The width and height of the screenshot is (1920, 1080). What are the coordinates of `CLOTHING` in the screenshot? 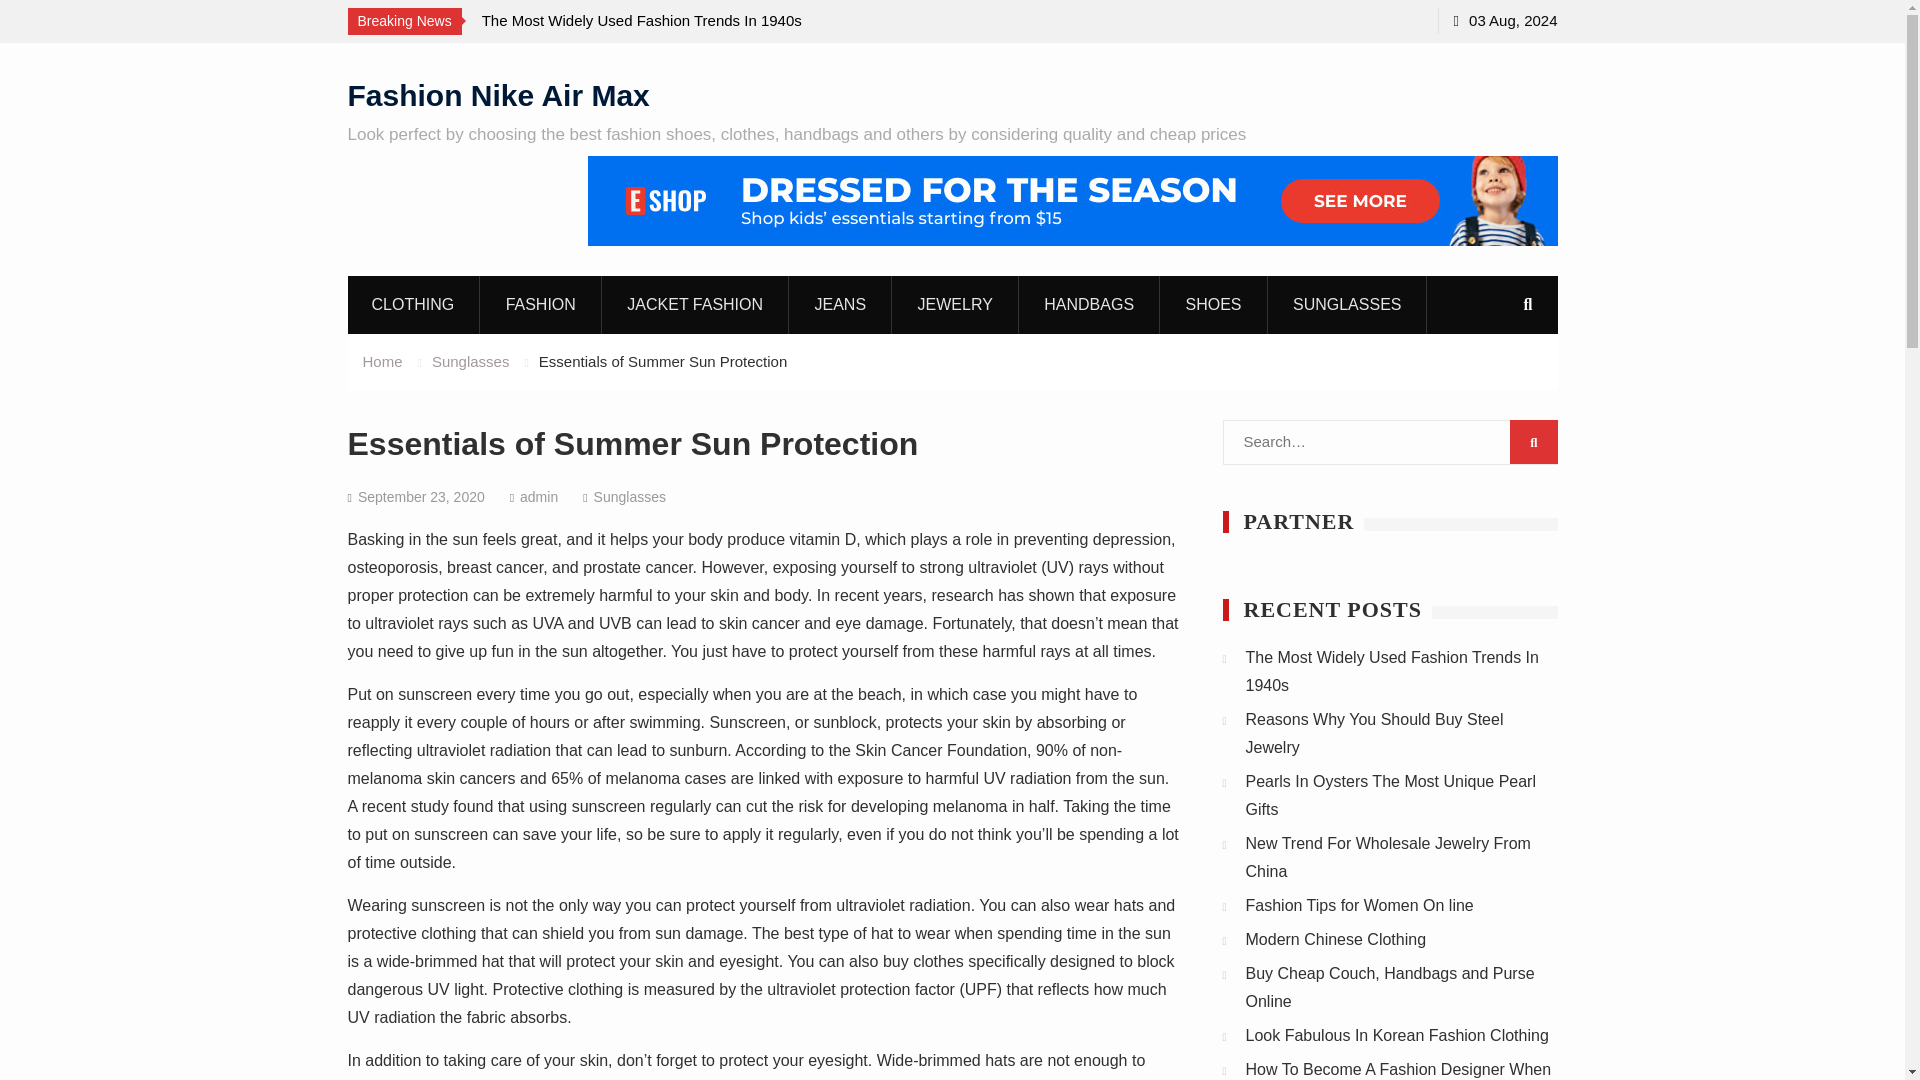 It's located at (413, 304).